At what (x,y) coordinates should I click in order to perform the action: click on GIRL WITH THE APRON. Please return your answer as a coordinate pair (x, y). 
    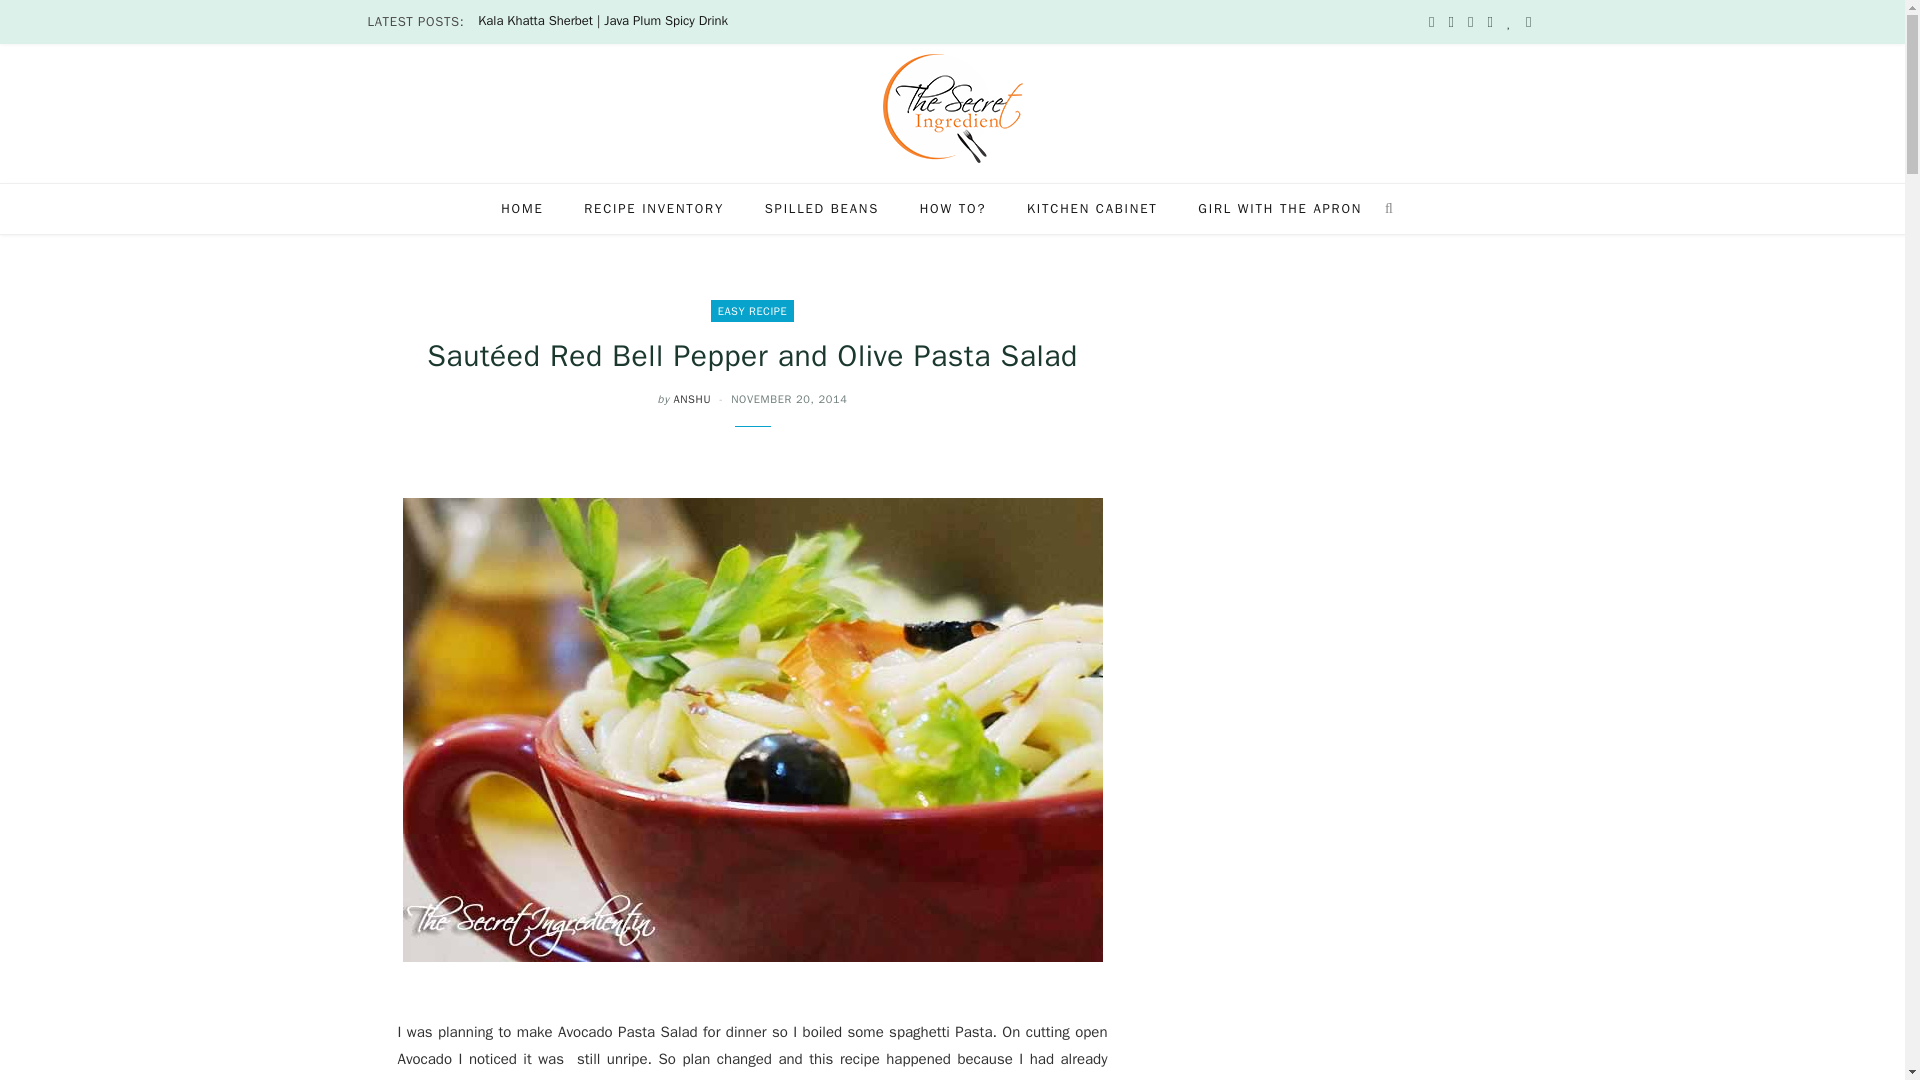
    Looking at the image, I should click on (1280, 208).